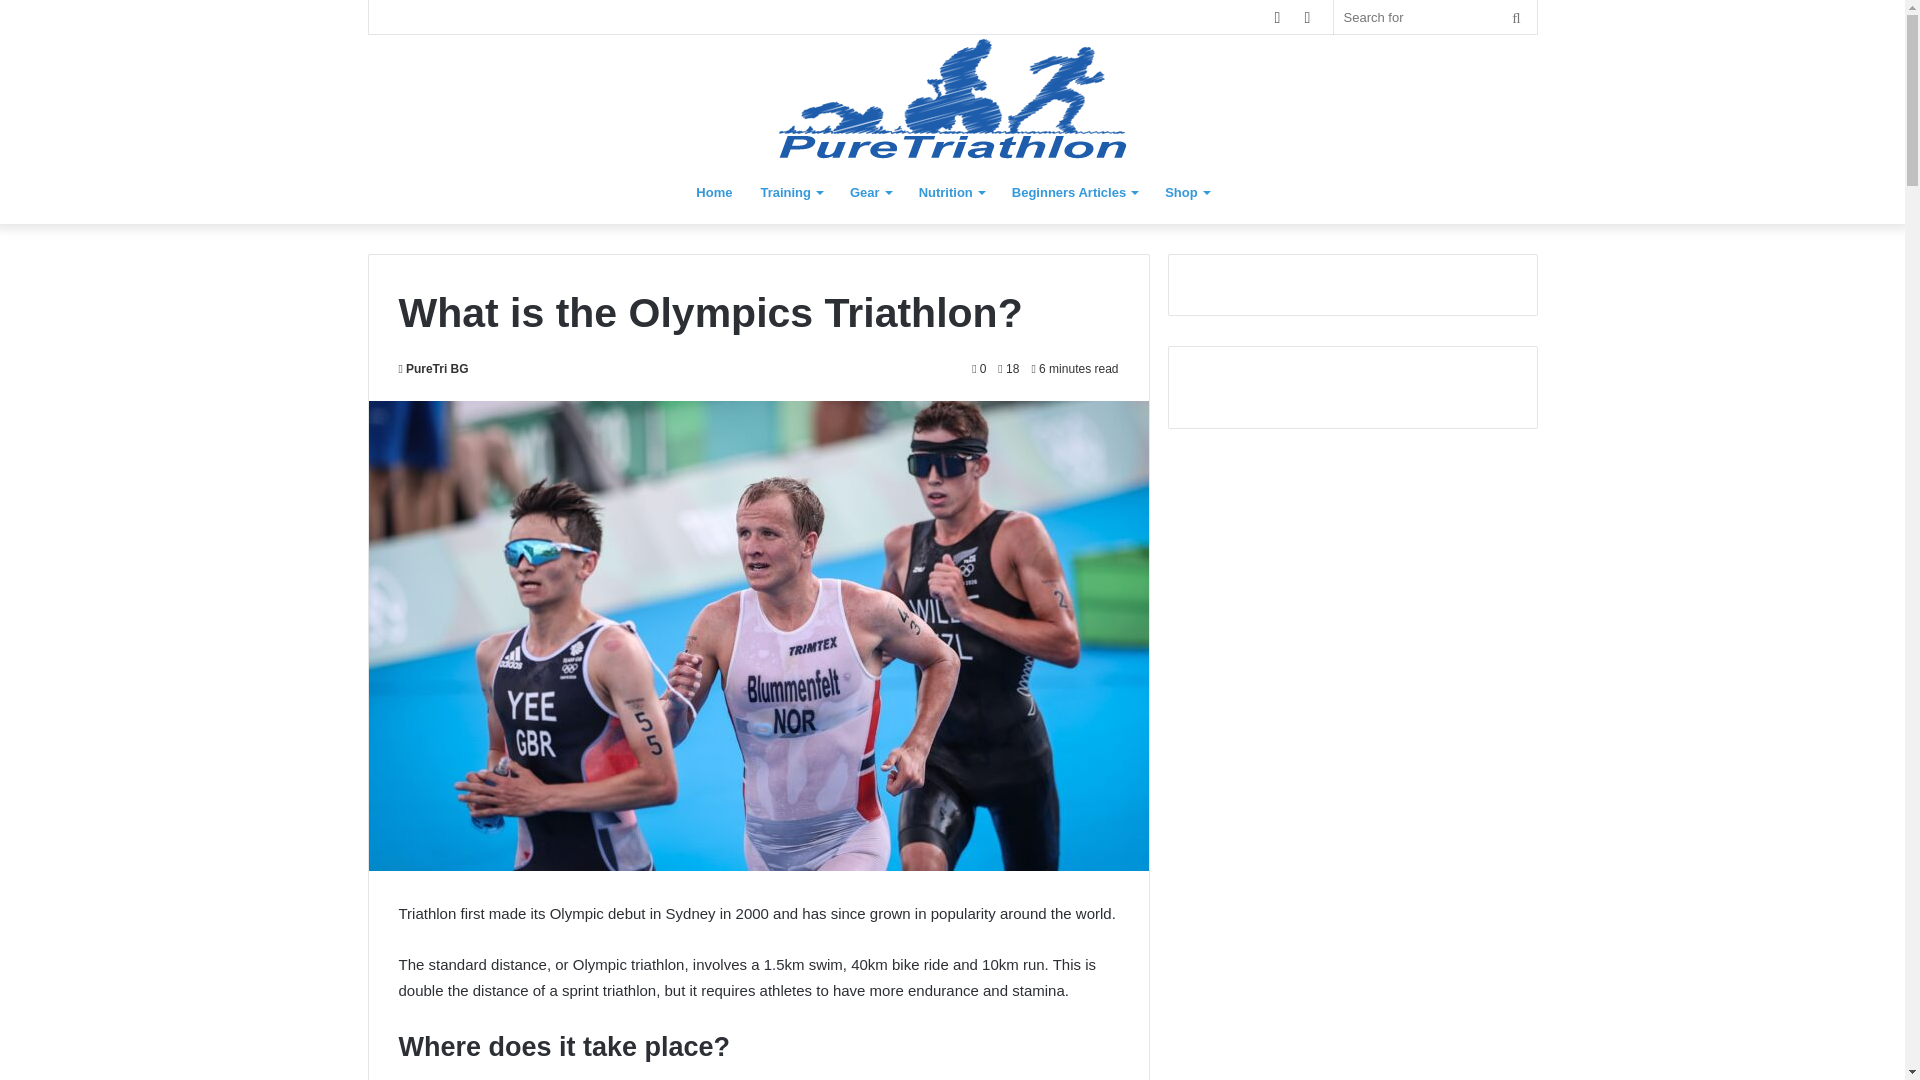 This screenshot has width=1920, height=1080. I want to click on Home, so click(714, 192).